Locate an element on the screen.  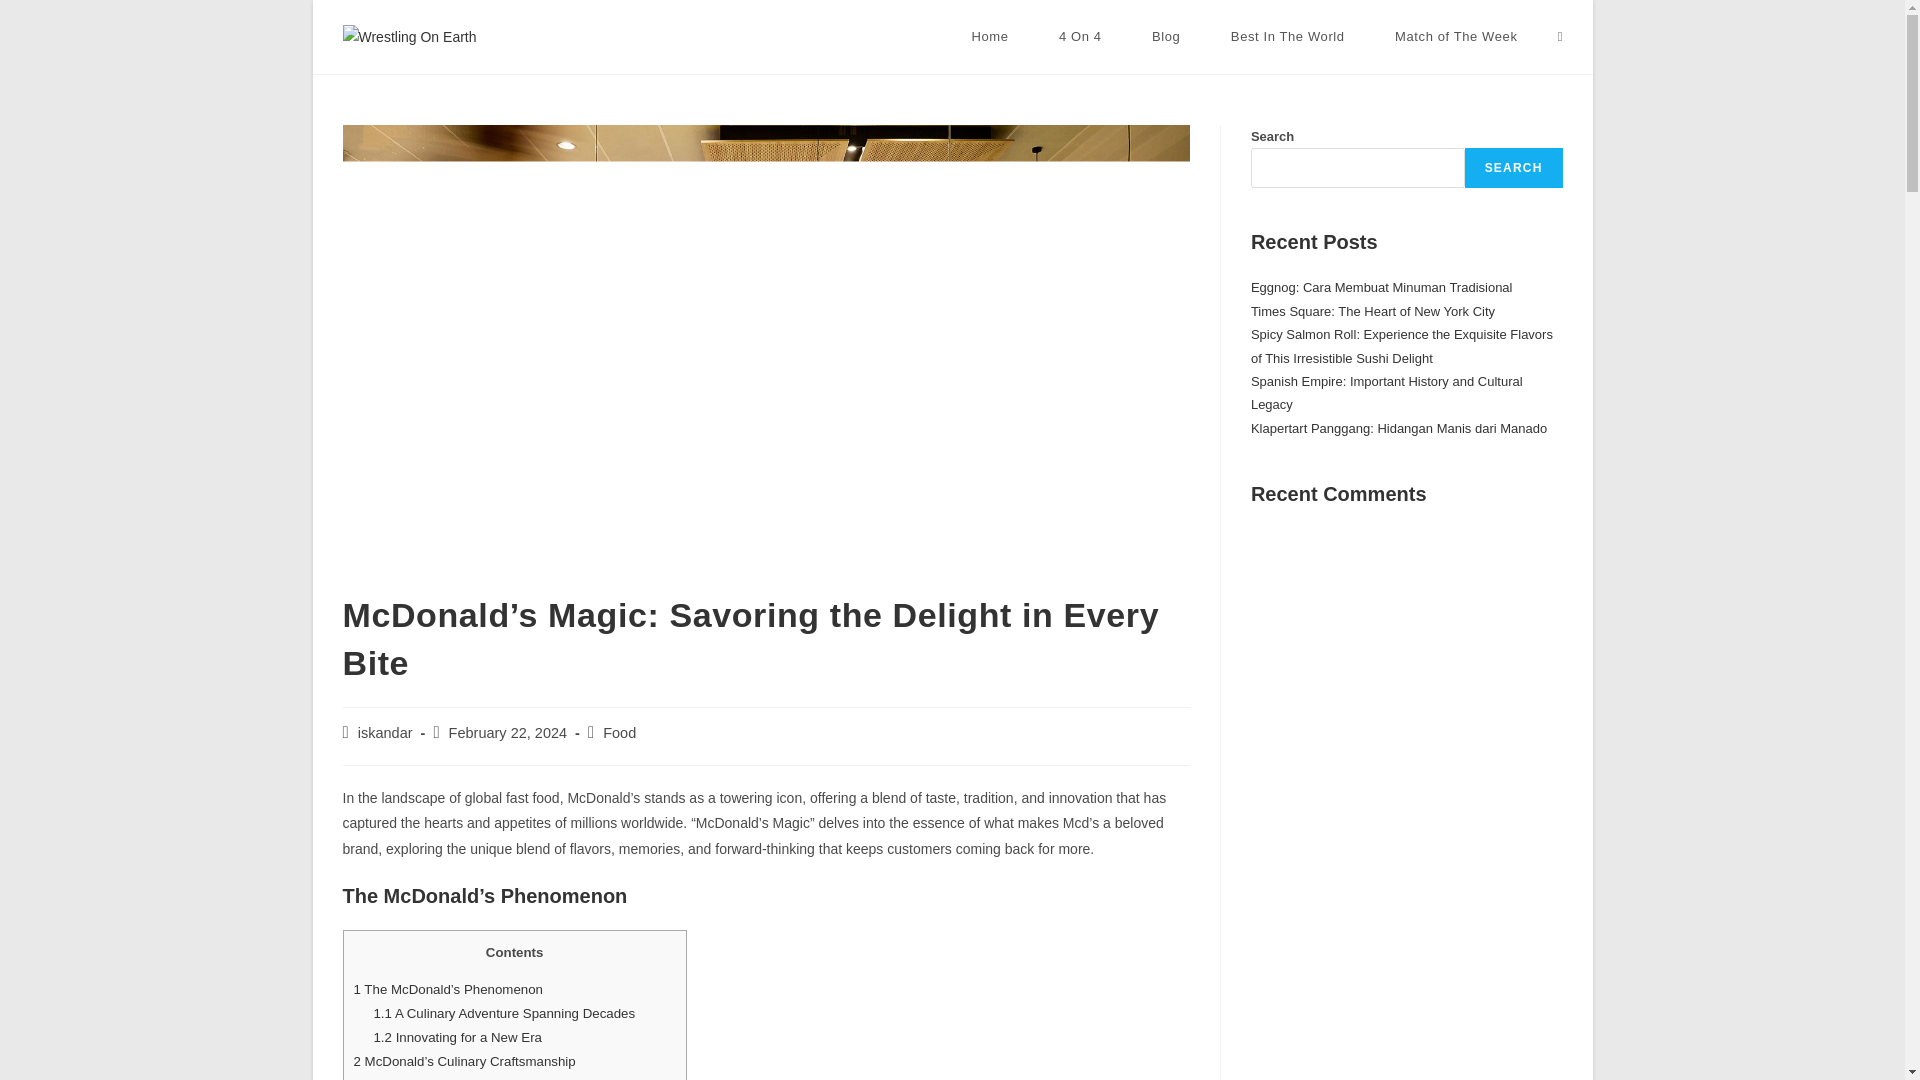
Food is located at coordinates (618, 732).